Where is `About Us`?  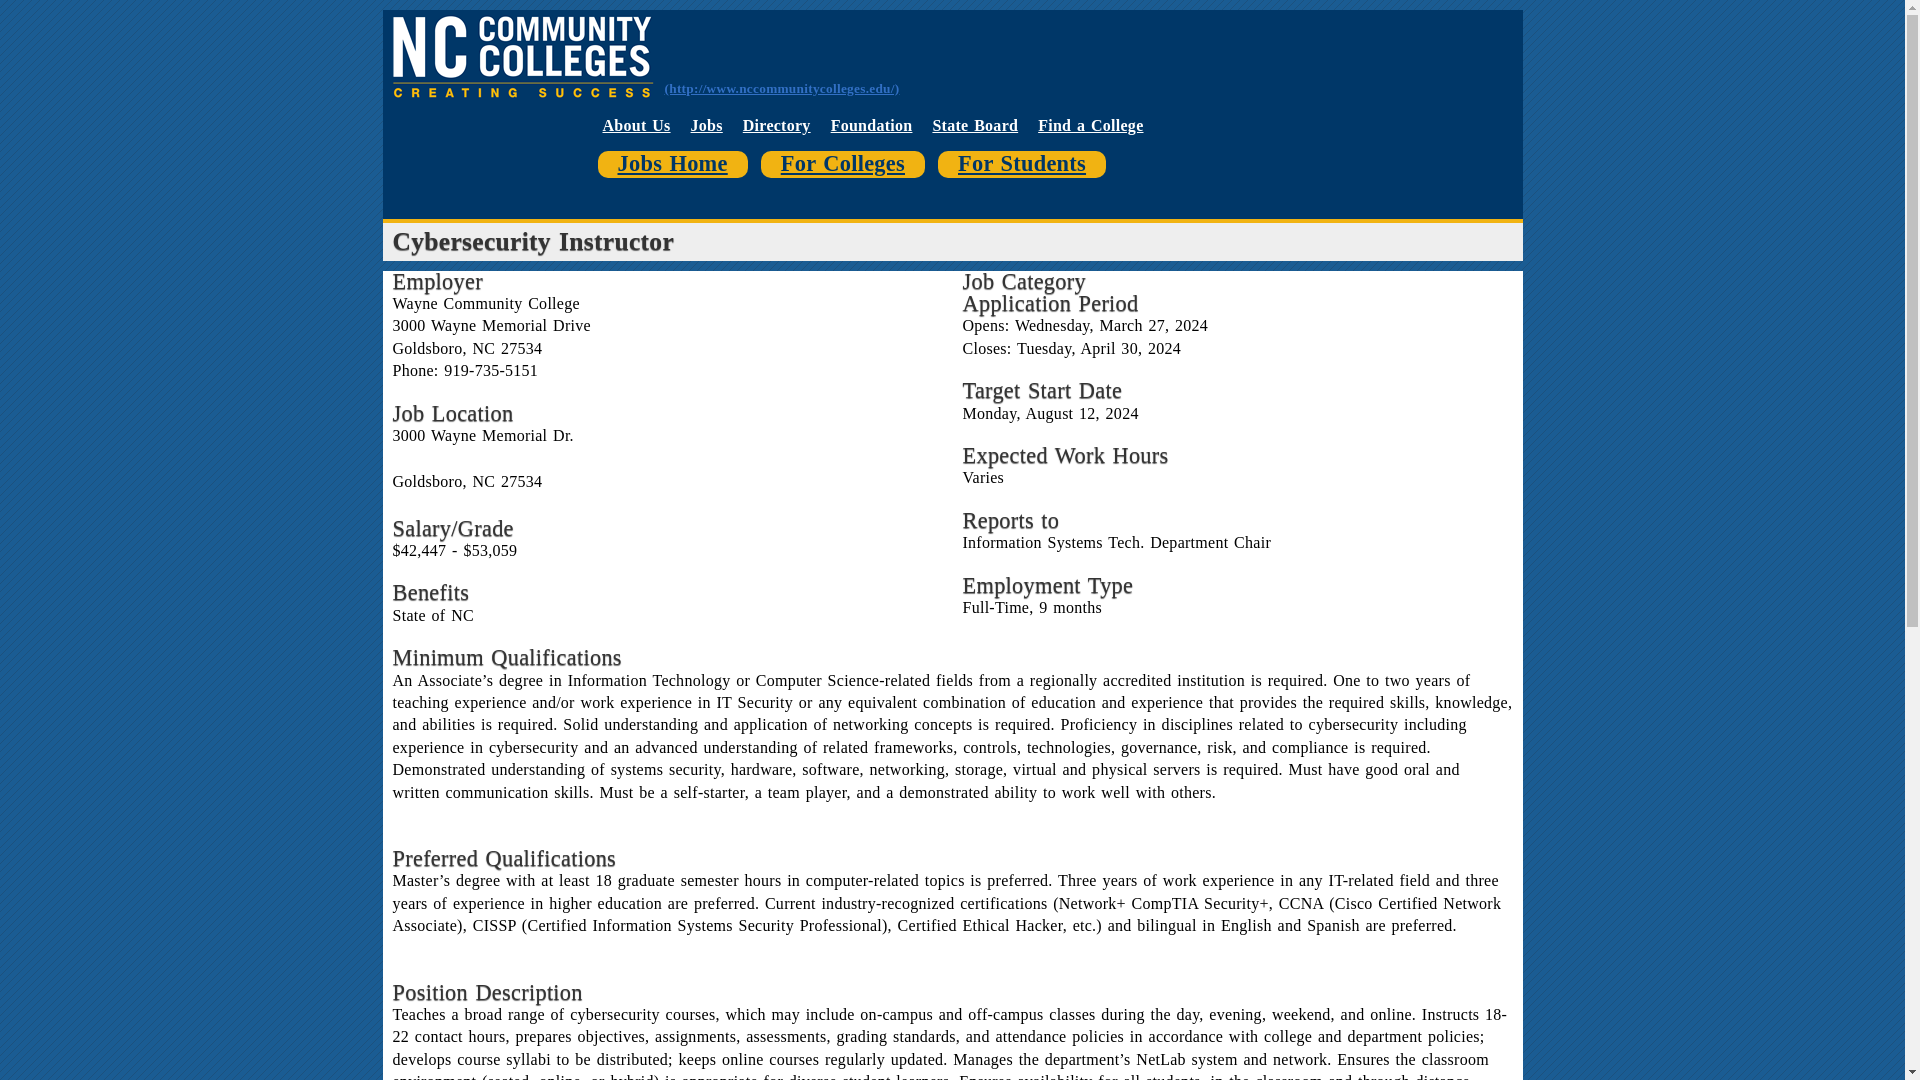 About Us is located at coordinates (636, 124).